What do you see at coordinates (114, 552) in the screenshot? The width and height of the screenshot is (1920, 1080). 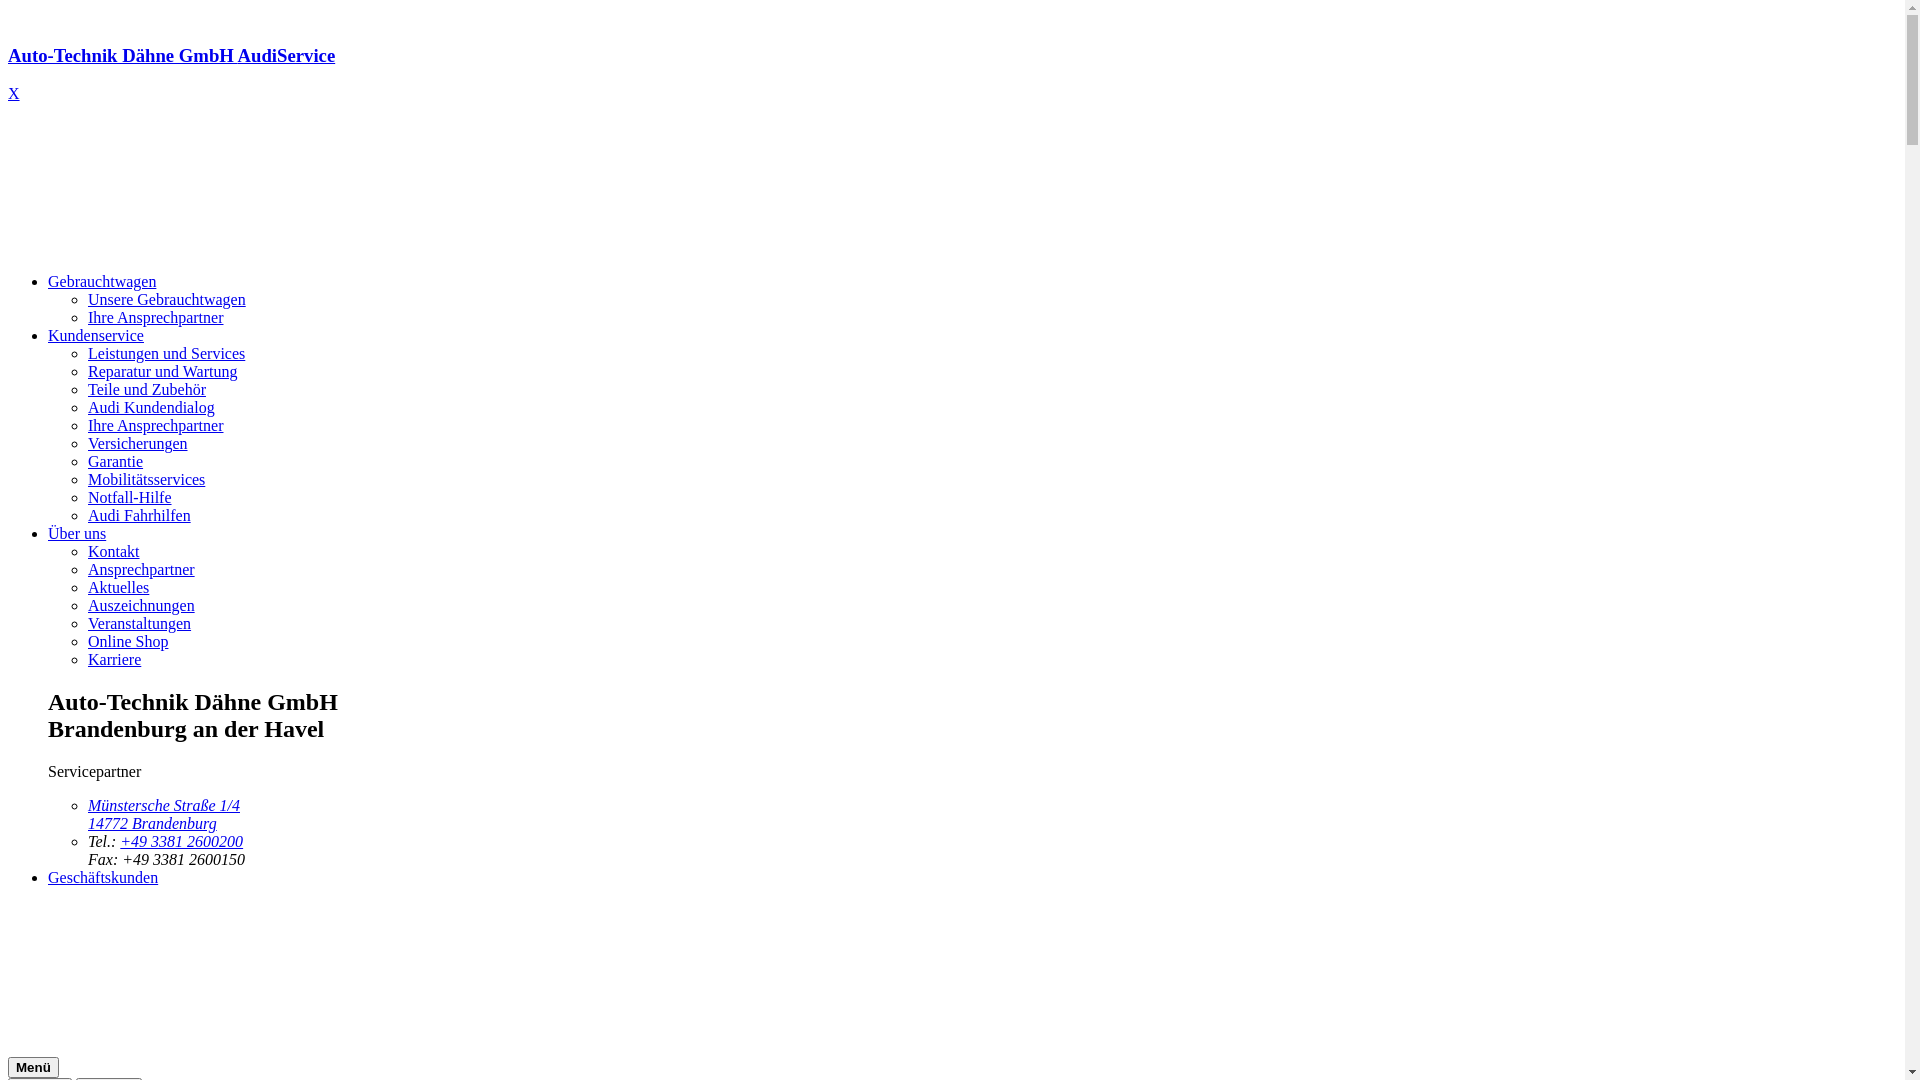 I see `Kontakt` at bounding box center [114, 552].